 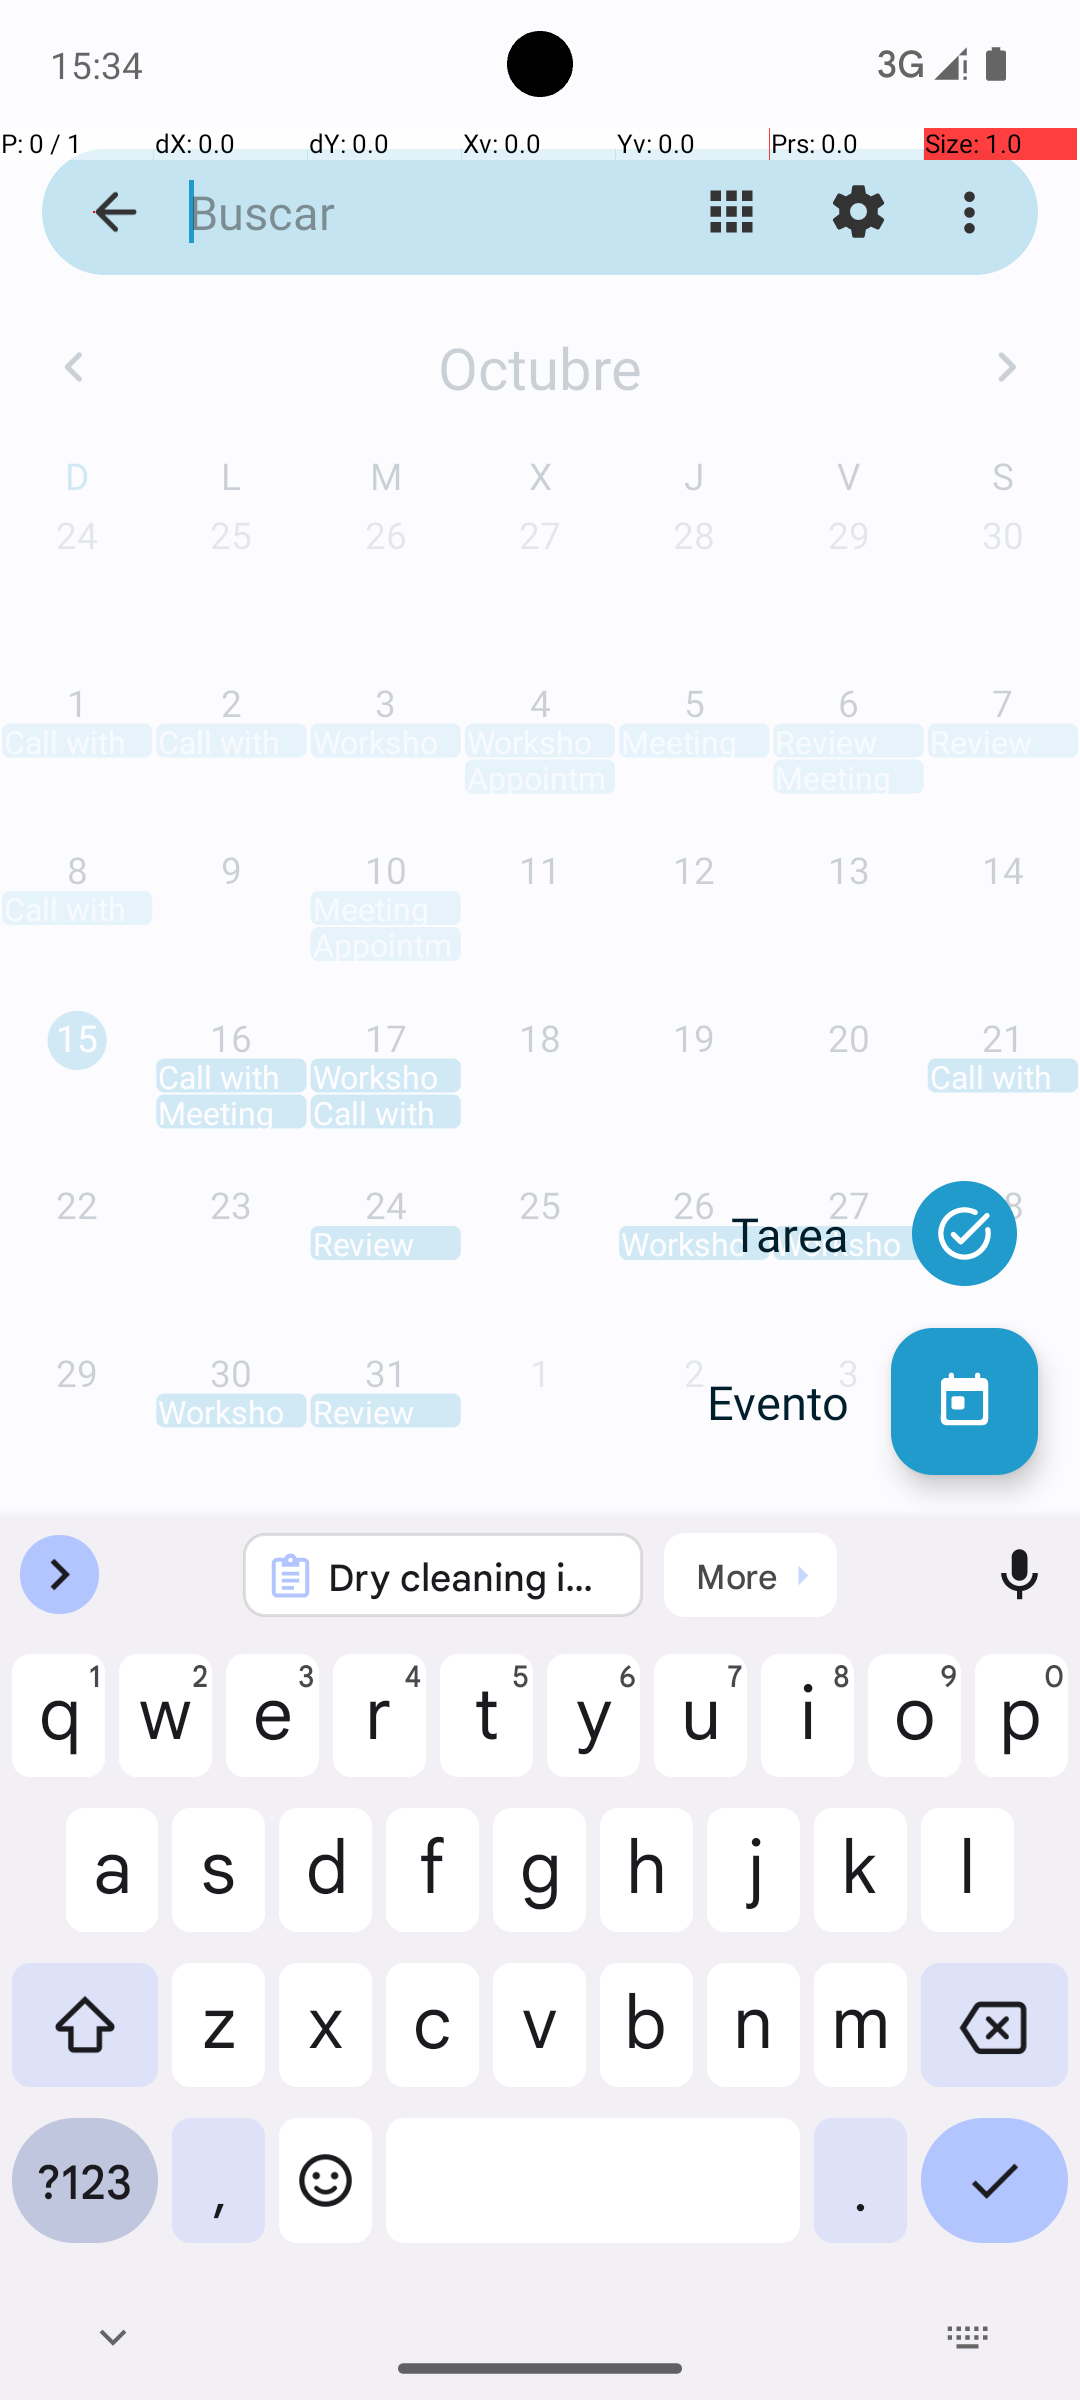 I want to click on Evento, so click(x=799, y=1402).